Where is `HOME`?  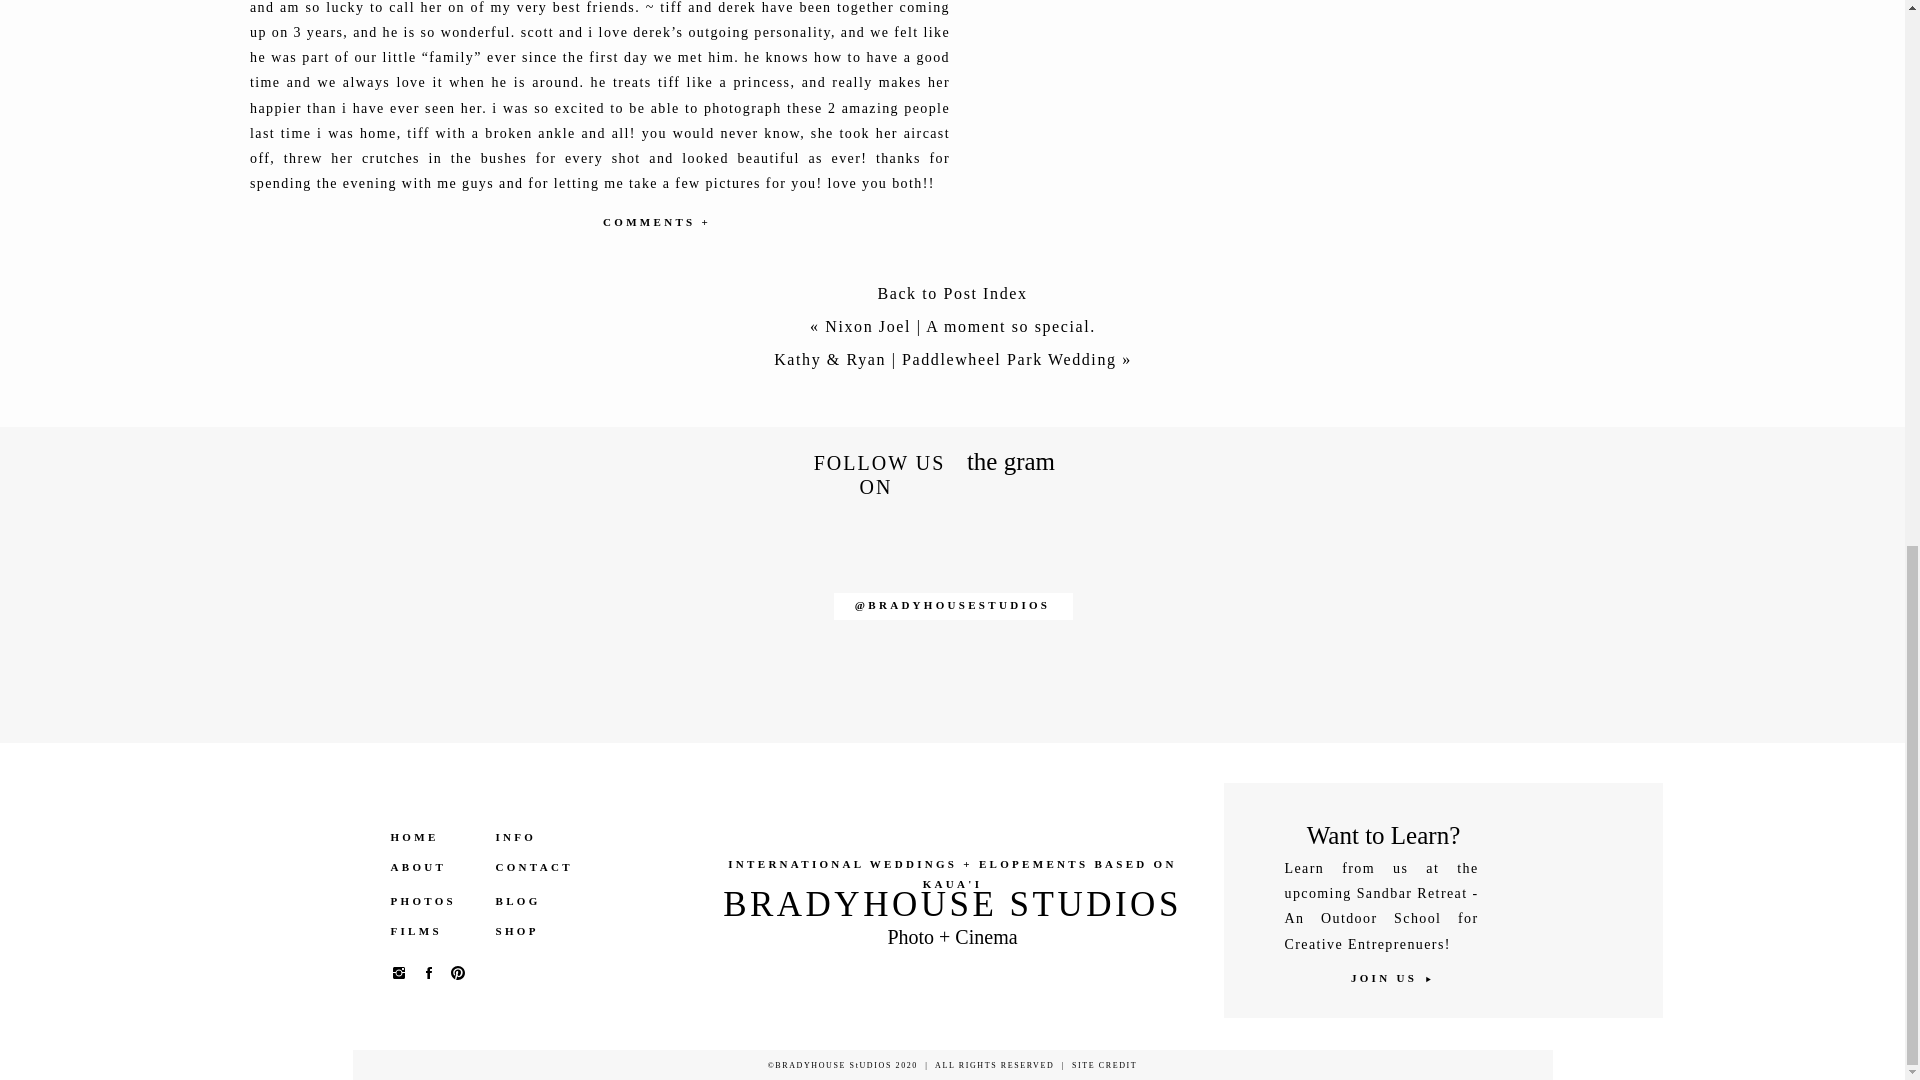 HOME is located at coordinates (432, 837).